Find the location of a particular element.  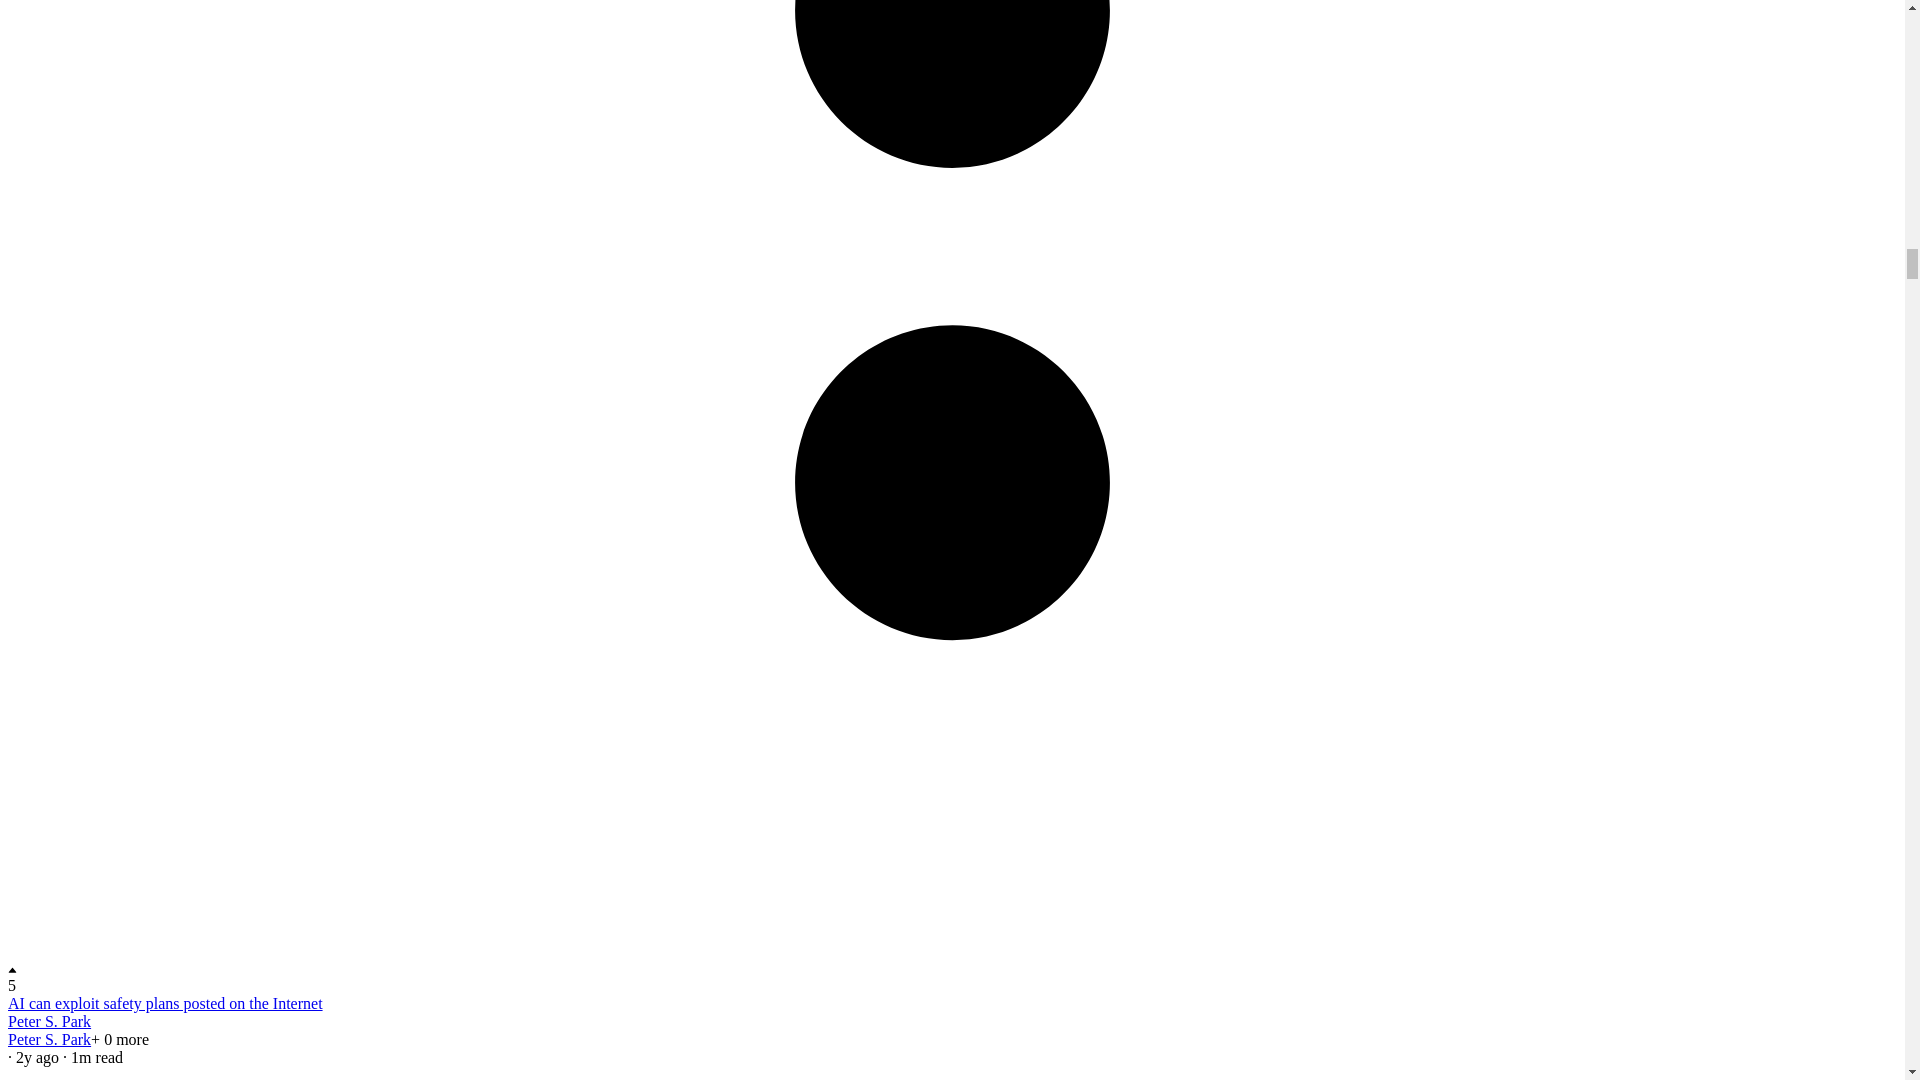

Peter S. Park is located at coordinates (48, 1039).